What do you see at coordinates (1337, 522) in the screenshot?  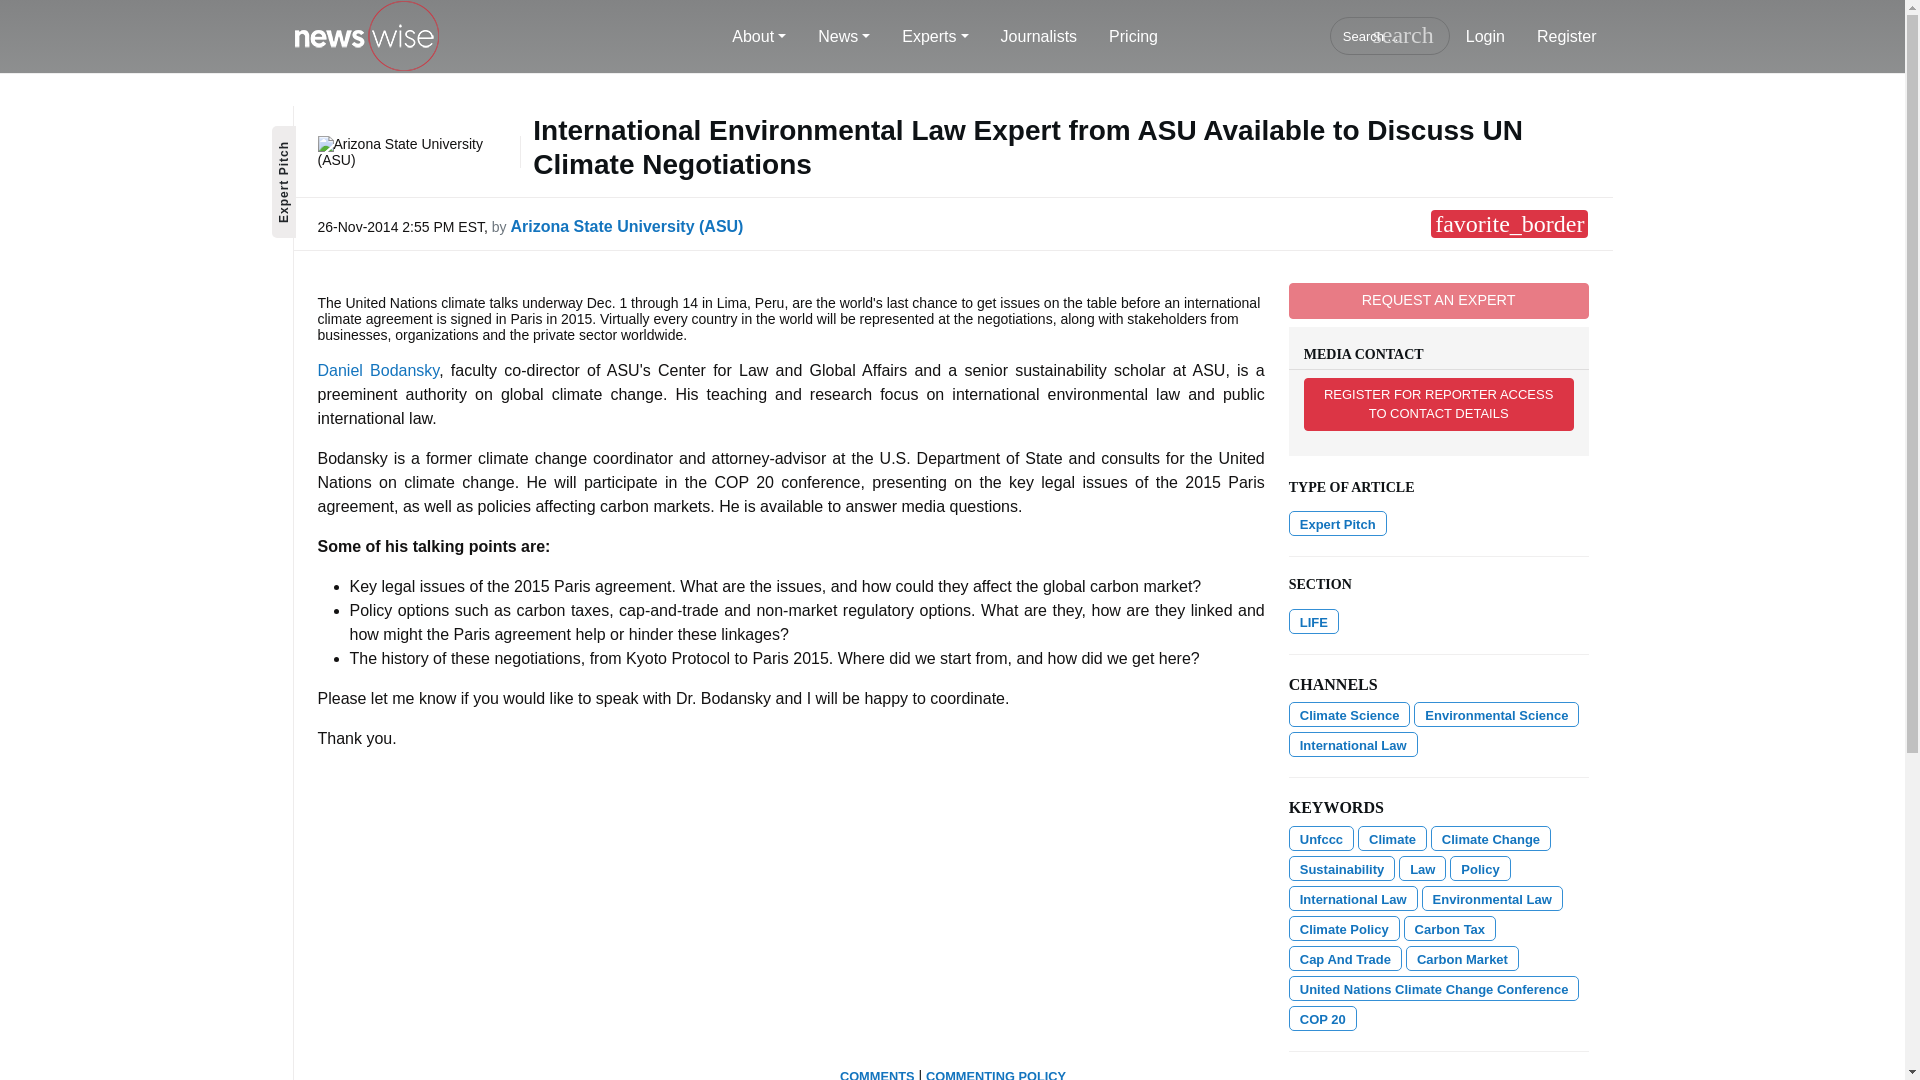 I see `Expert Pitch` at bounding box center [1337, 522].